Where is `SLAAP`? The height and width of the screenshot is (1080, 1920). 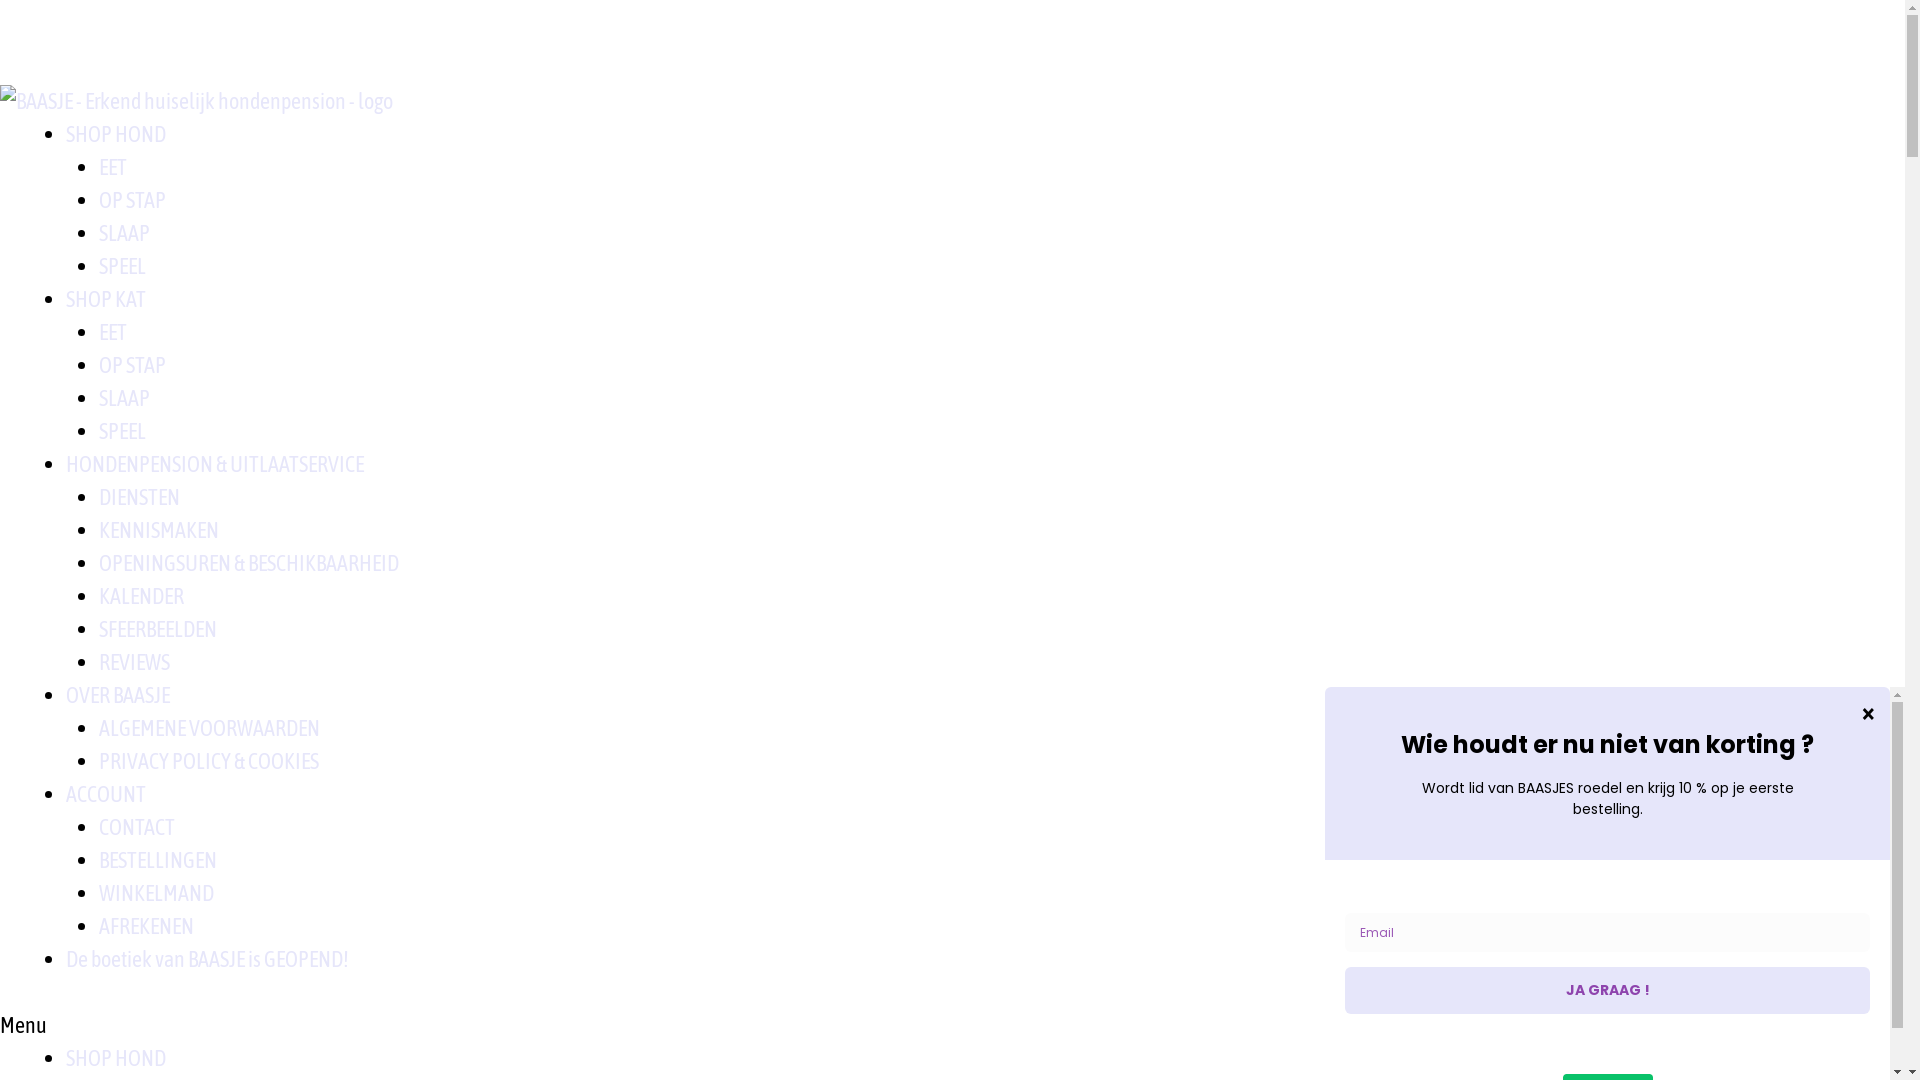
SLAAP is located at coordinates (124, 398).